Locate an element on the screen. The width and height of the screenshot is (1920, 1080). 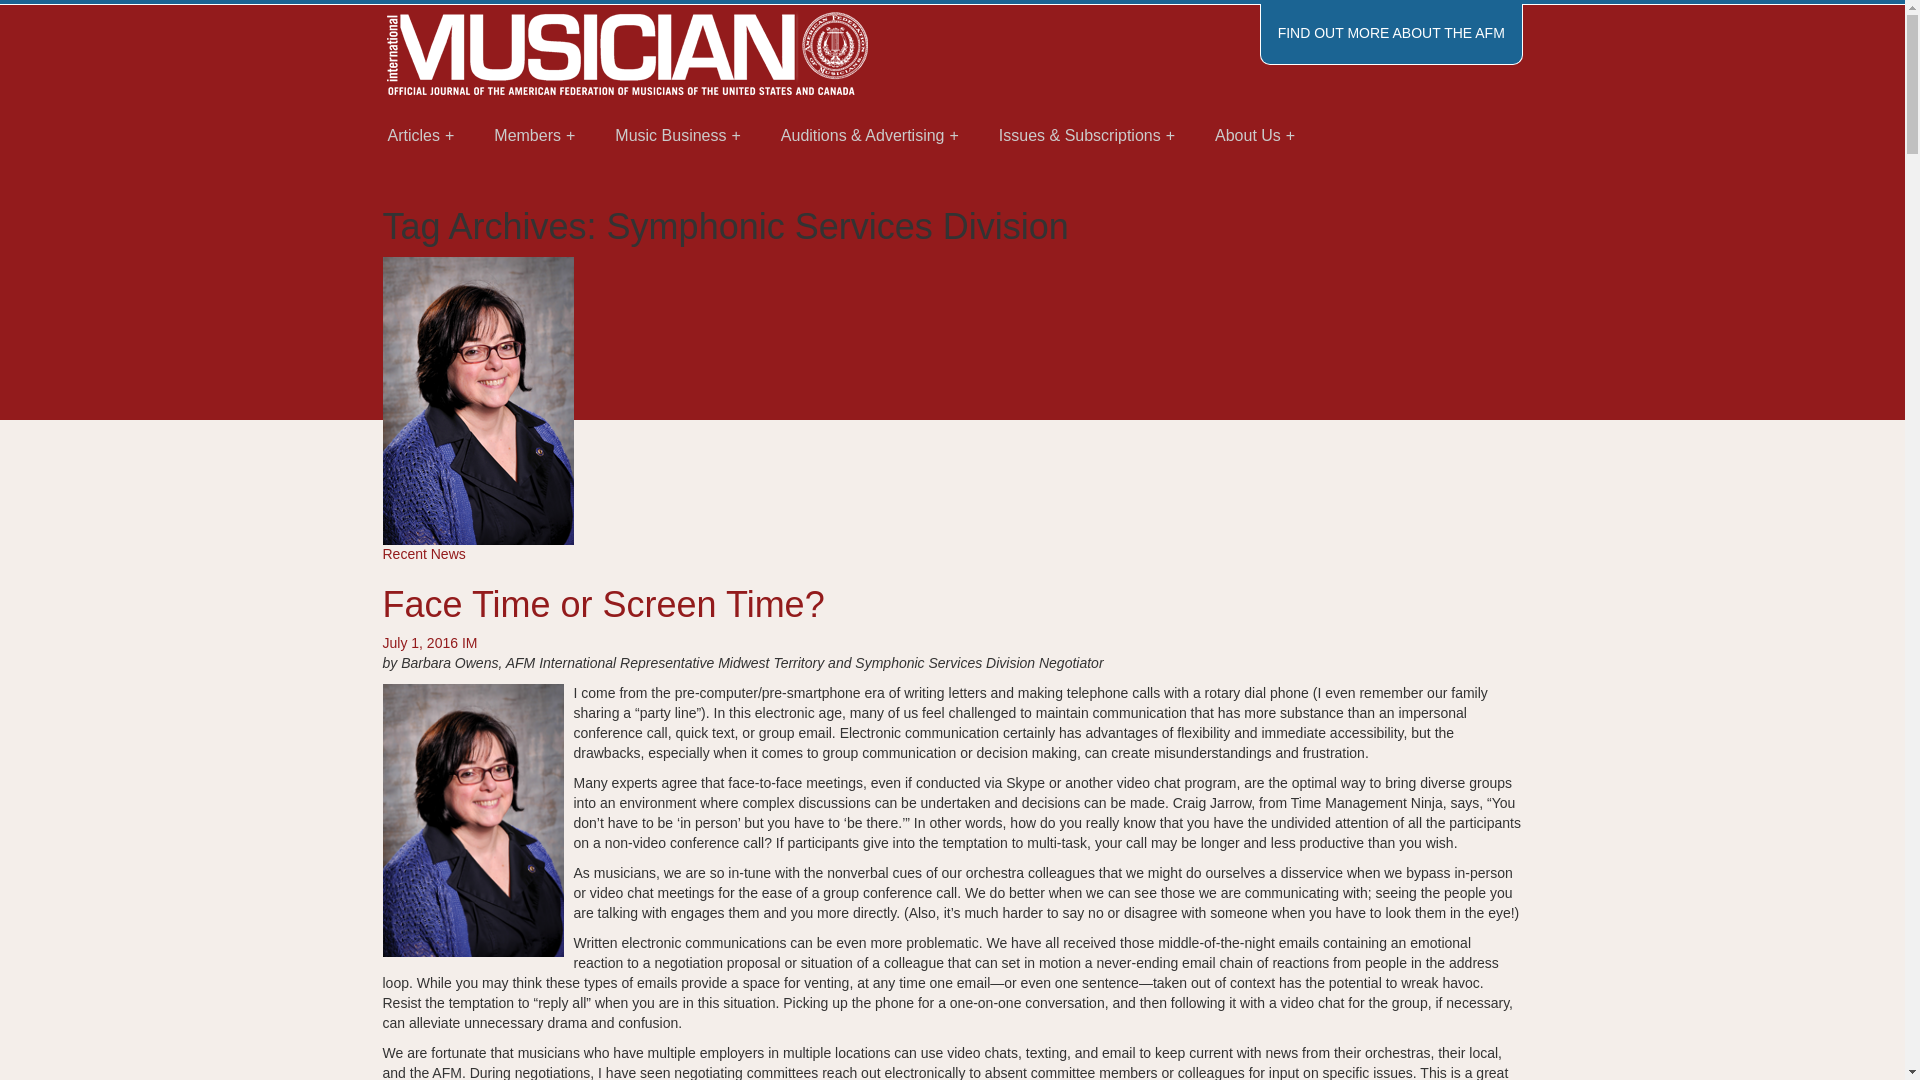
Music Business is located at coordinates (678, 136).